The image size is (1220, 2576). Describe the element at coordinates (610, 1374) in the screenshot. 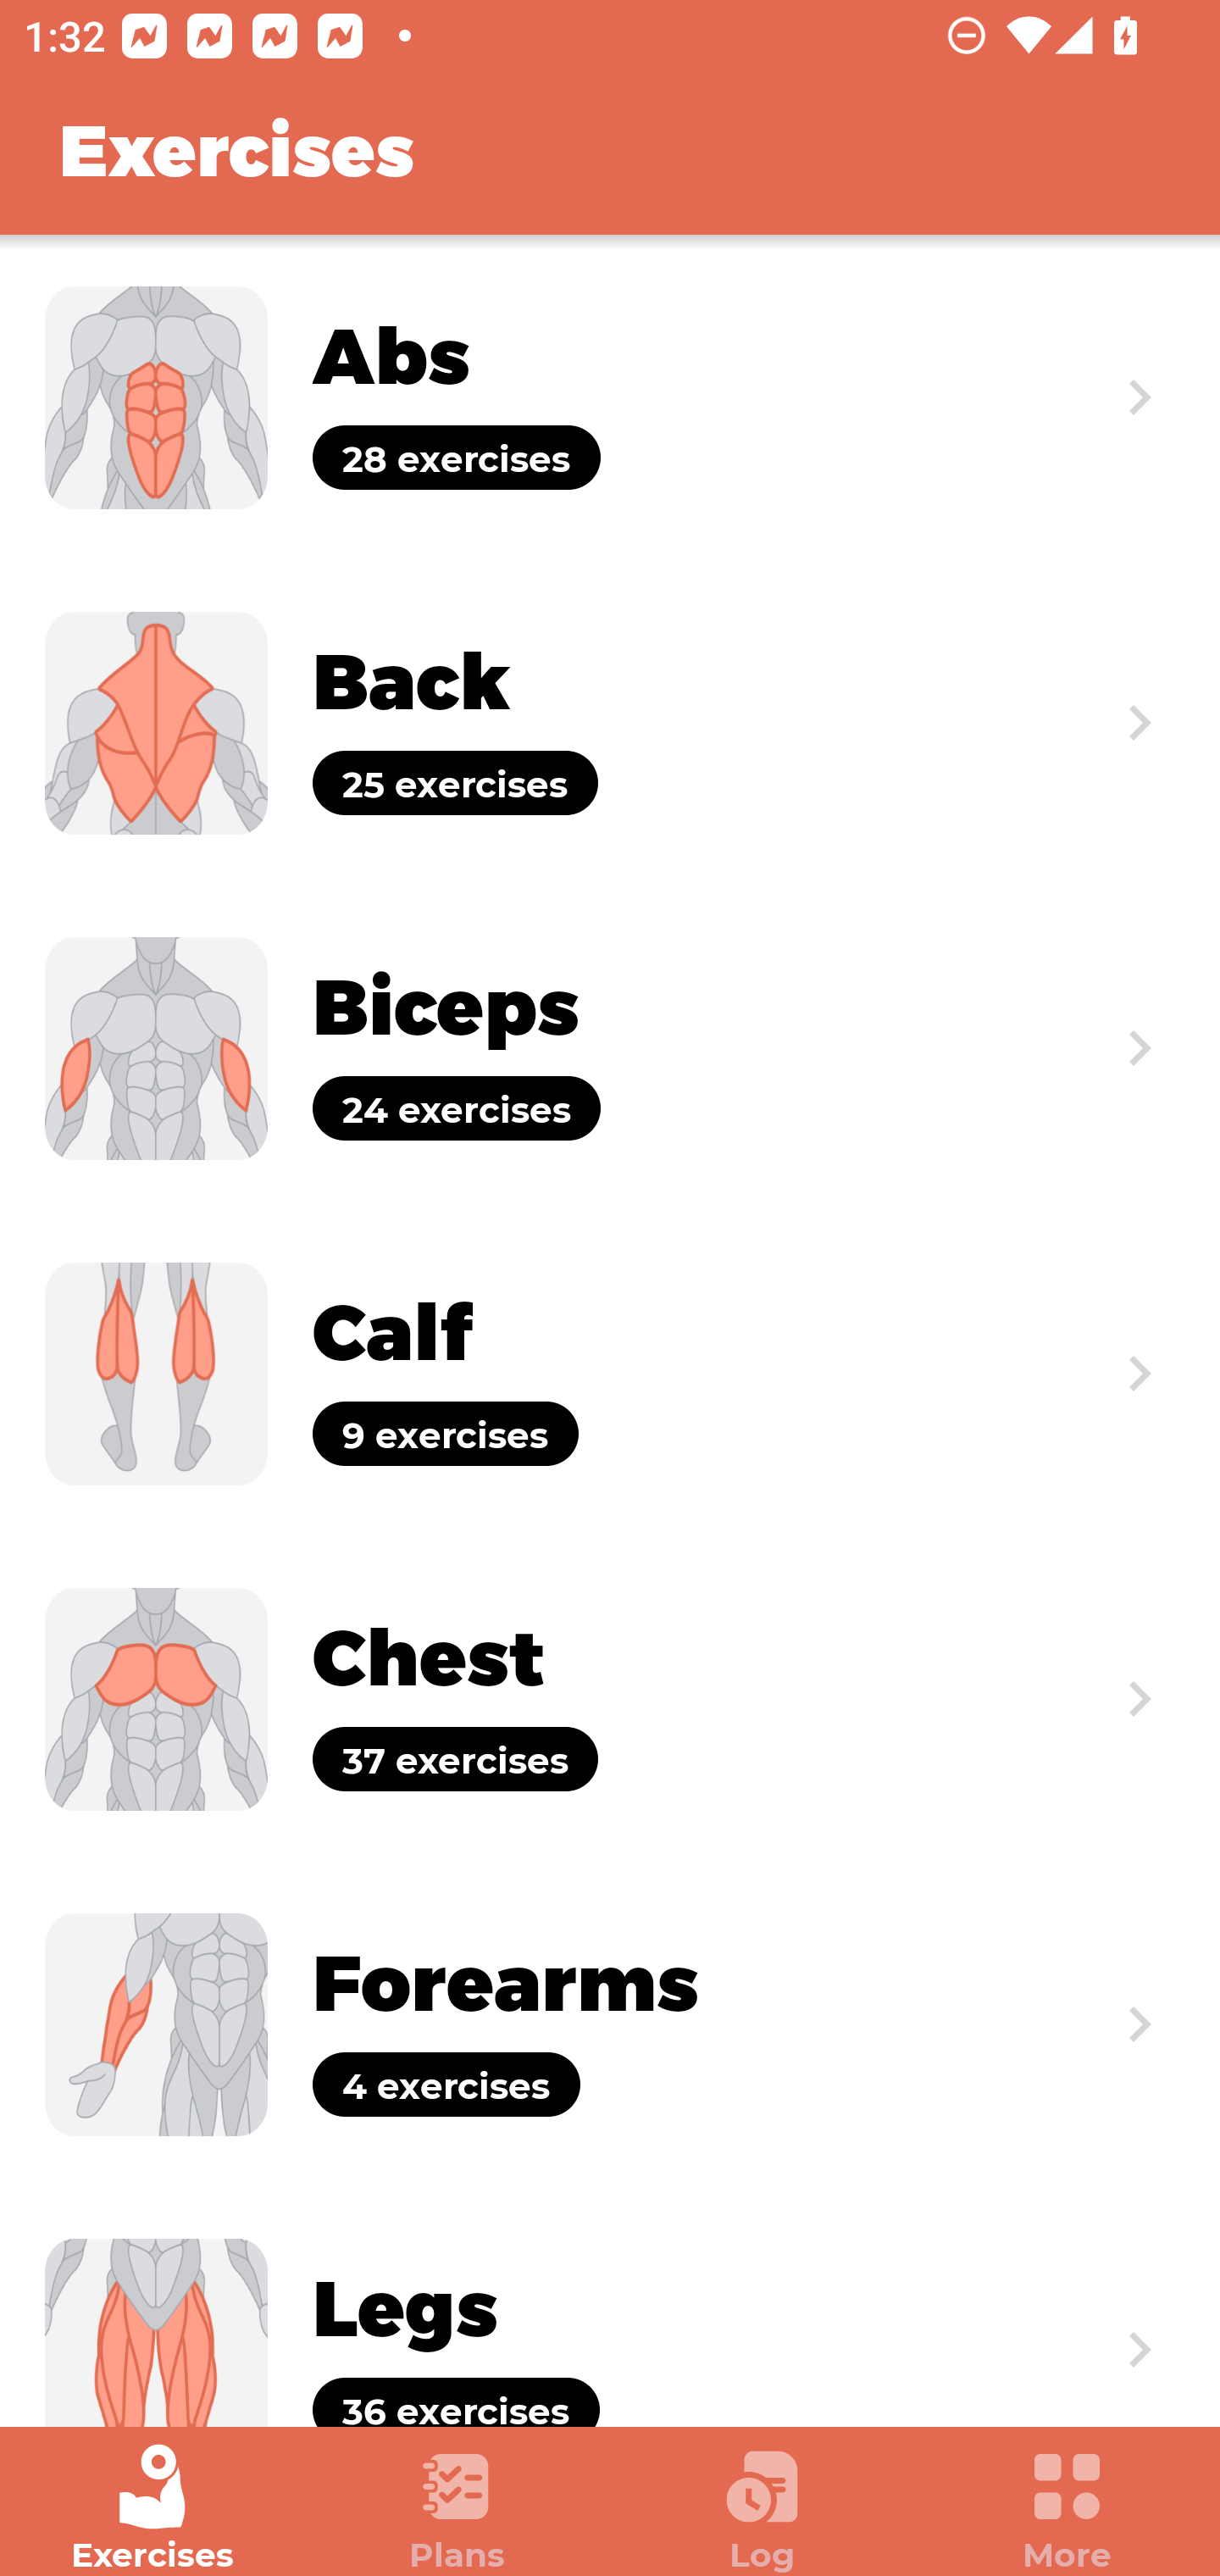

I see `Exercise Calf 9 exercises` at that location.